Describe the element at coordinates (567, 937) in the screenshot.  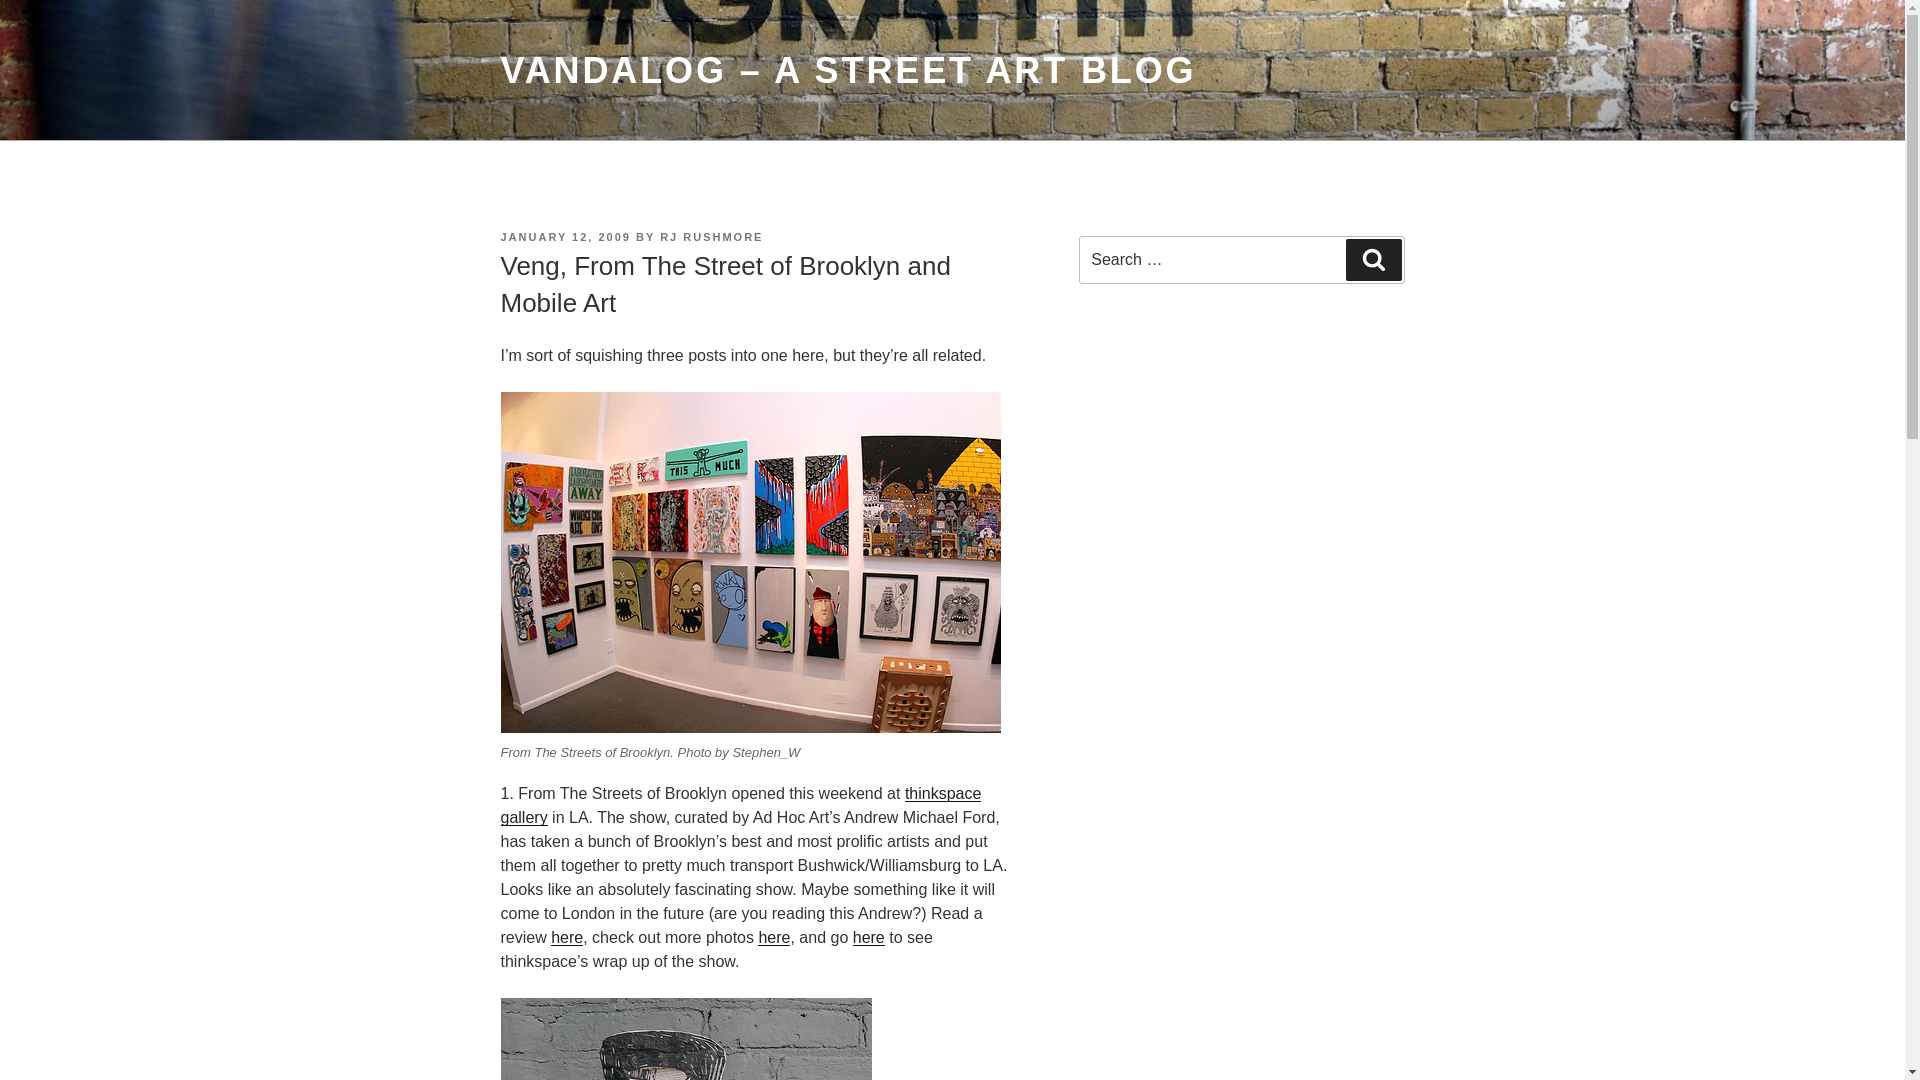
I see `here` at that location.